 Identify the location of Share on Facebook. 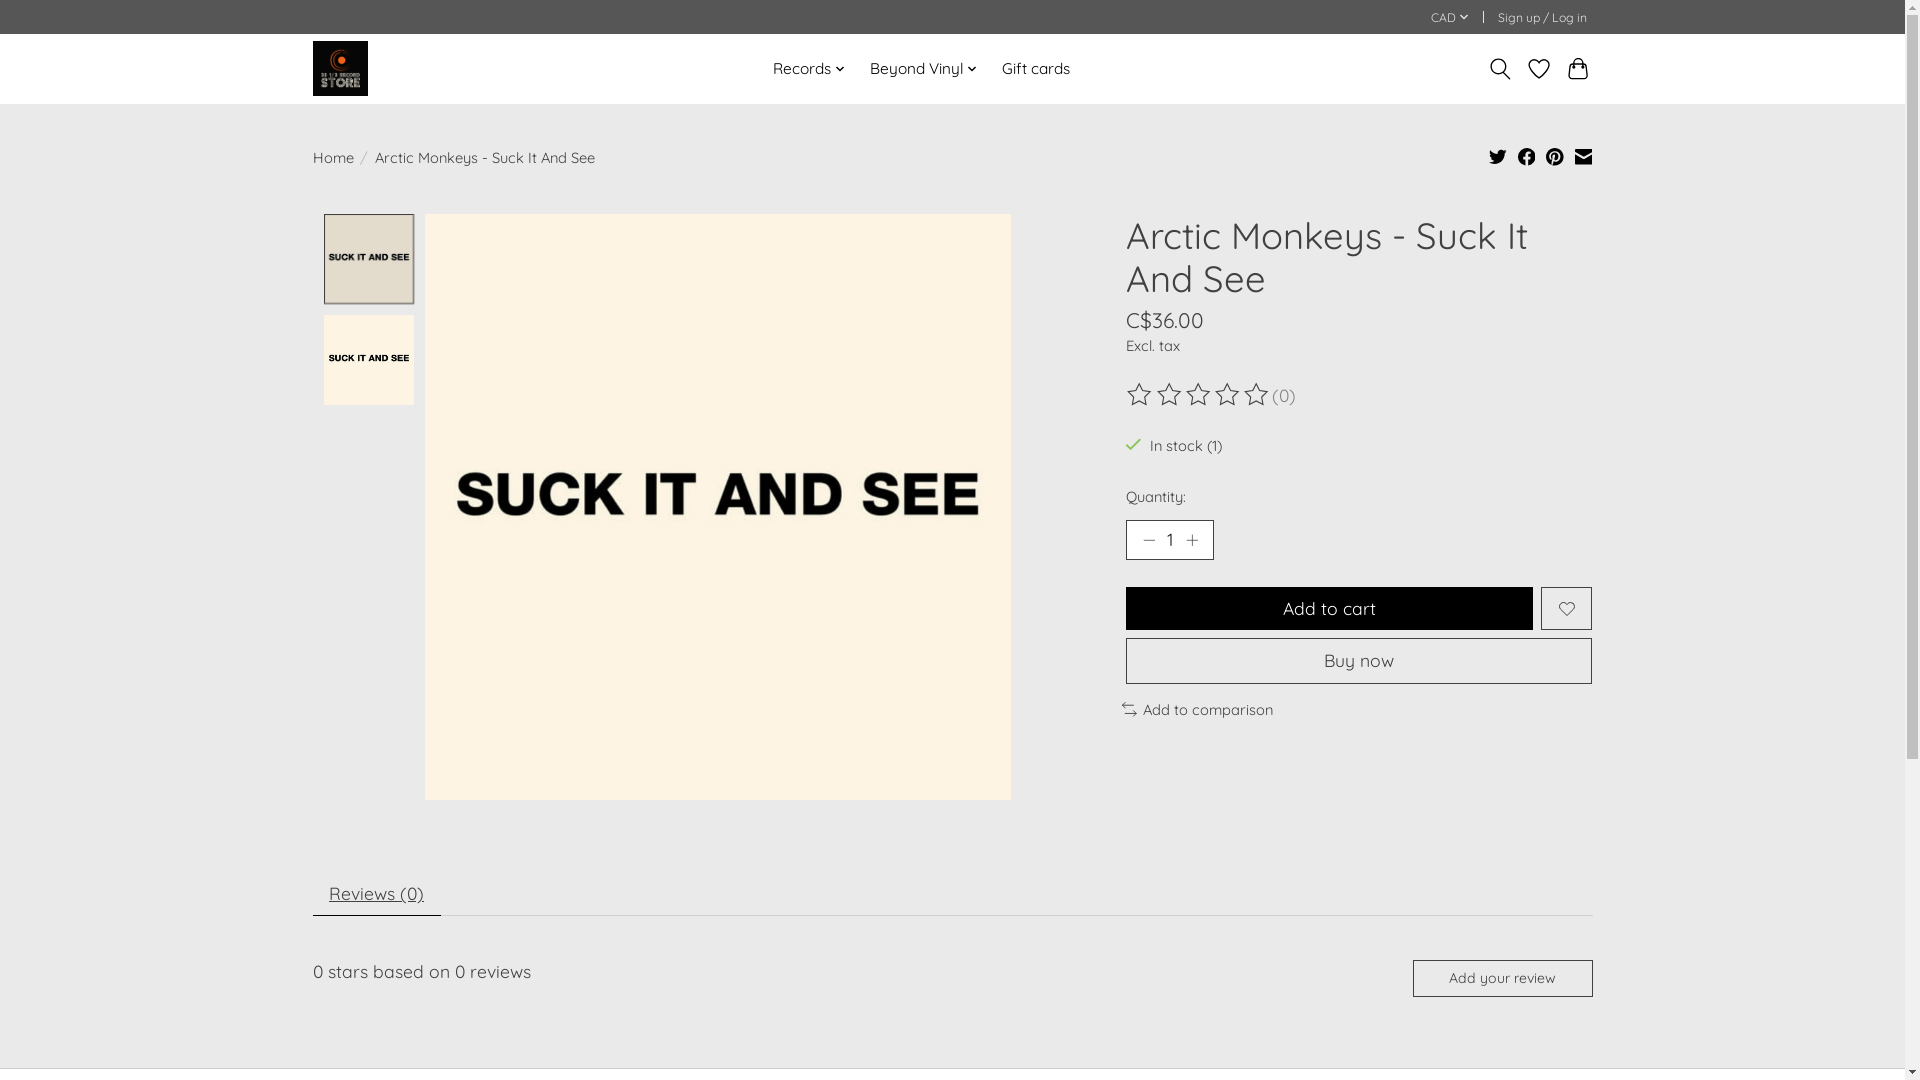
(1527, 159).